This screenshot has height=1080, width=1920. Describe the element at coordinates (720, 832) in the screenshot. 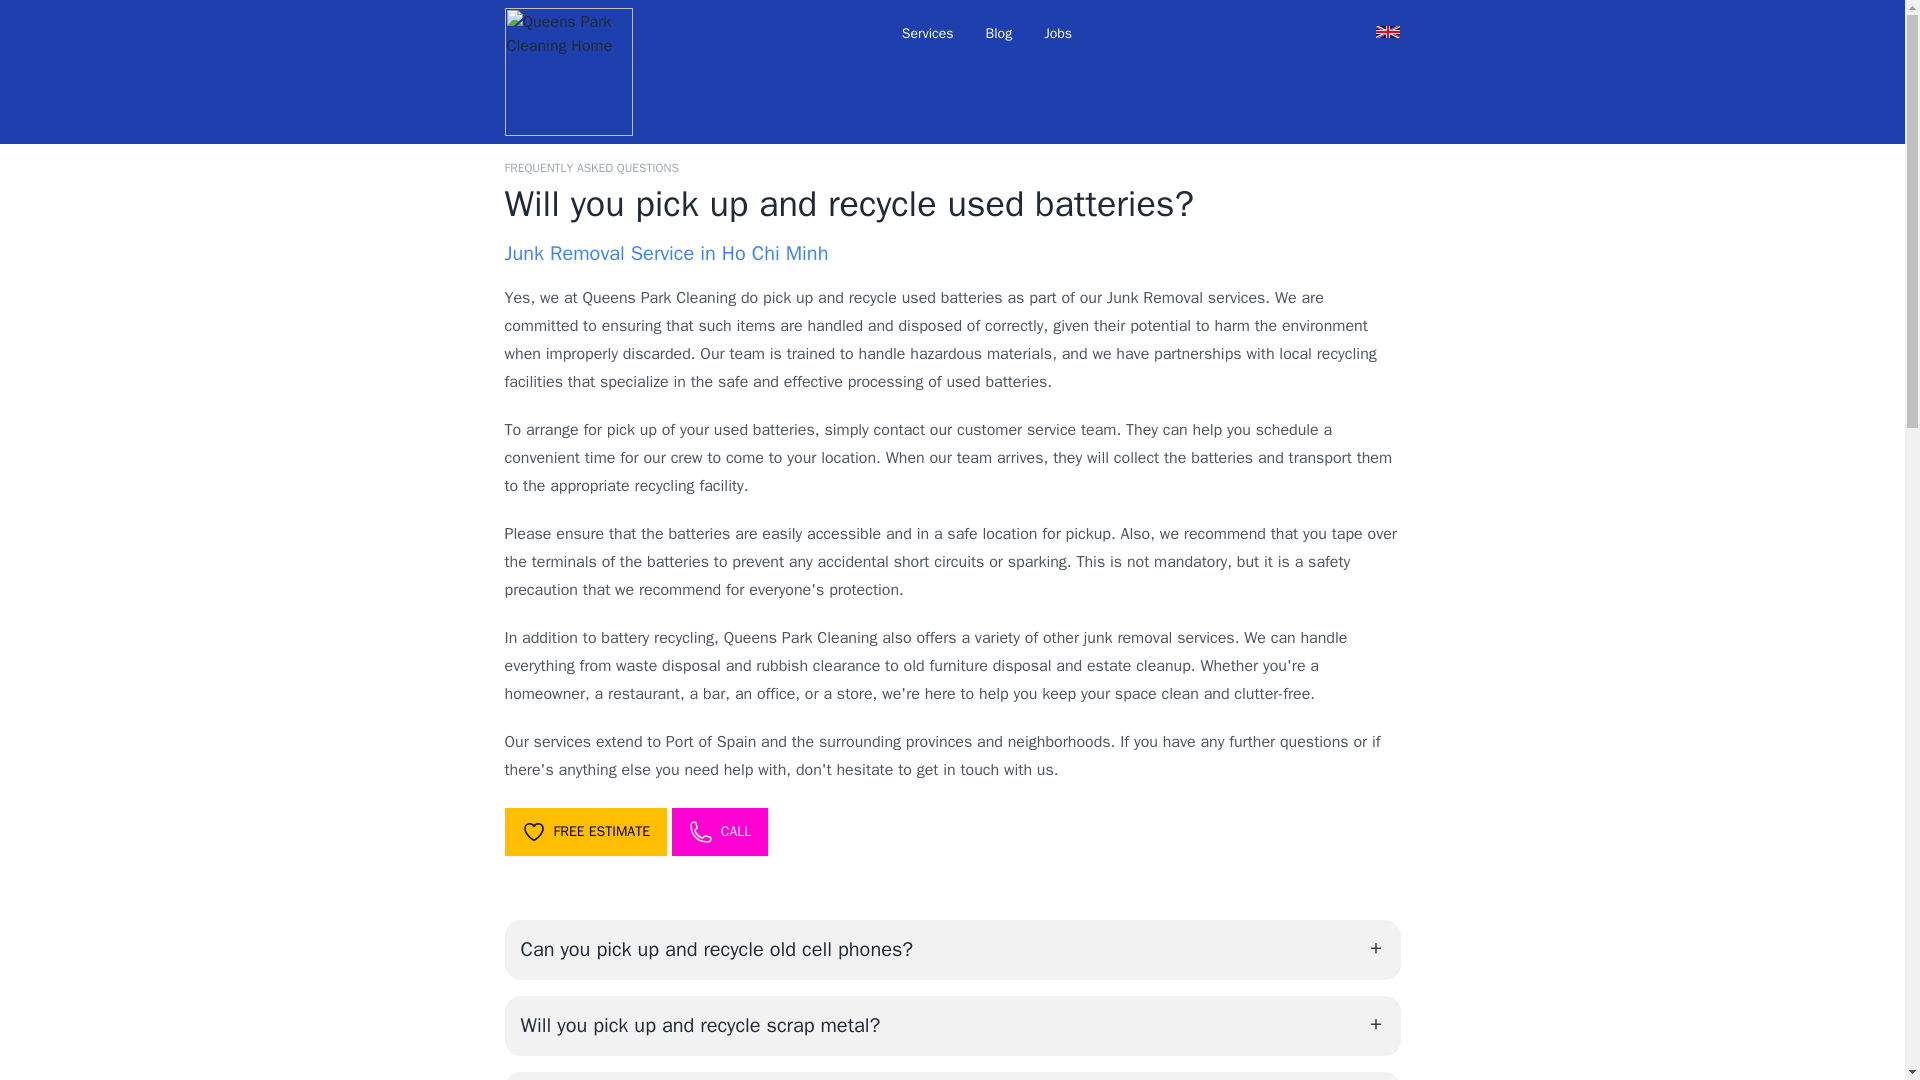

I see `CALL` at that location.